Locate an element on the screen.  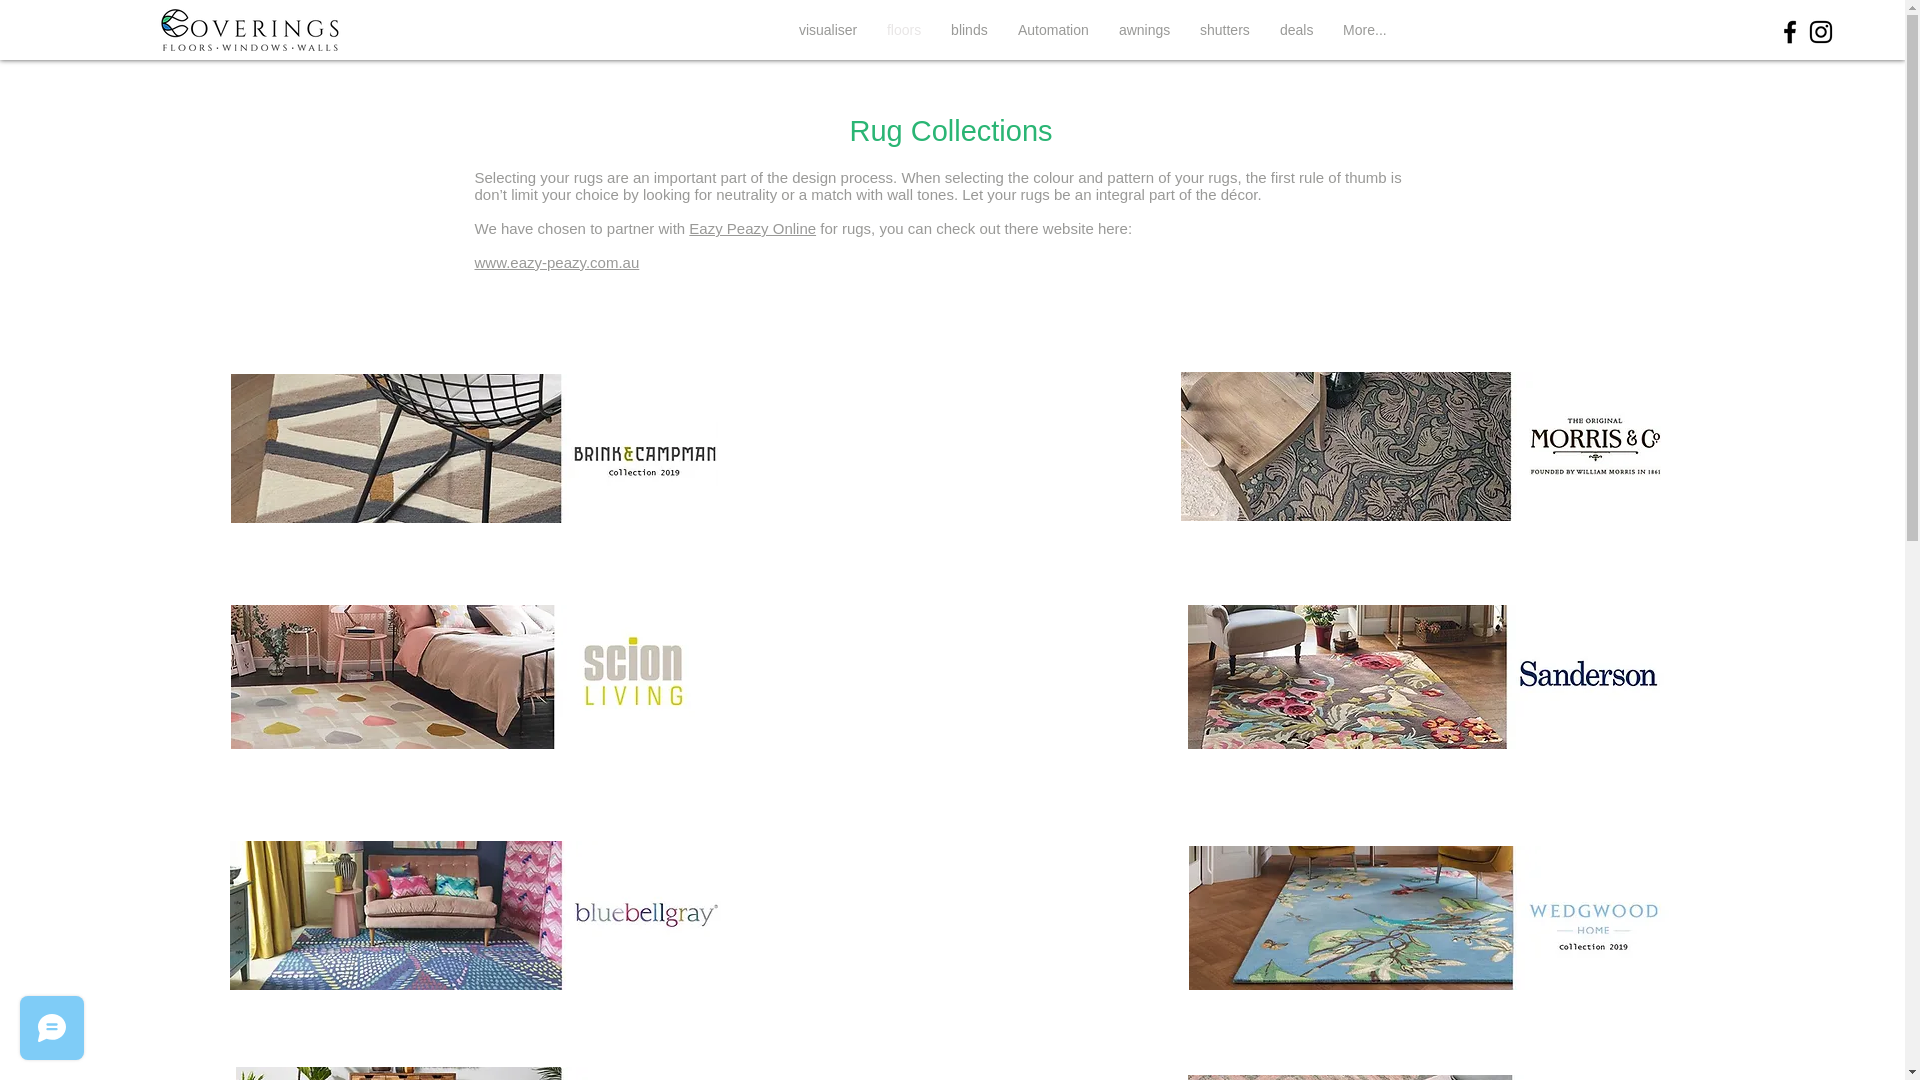
floors is located at coordinates (904, 30).